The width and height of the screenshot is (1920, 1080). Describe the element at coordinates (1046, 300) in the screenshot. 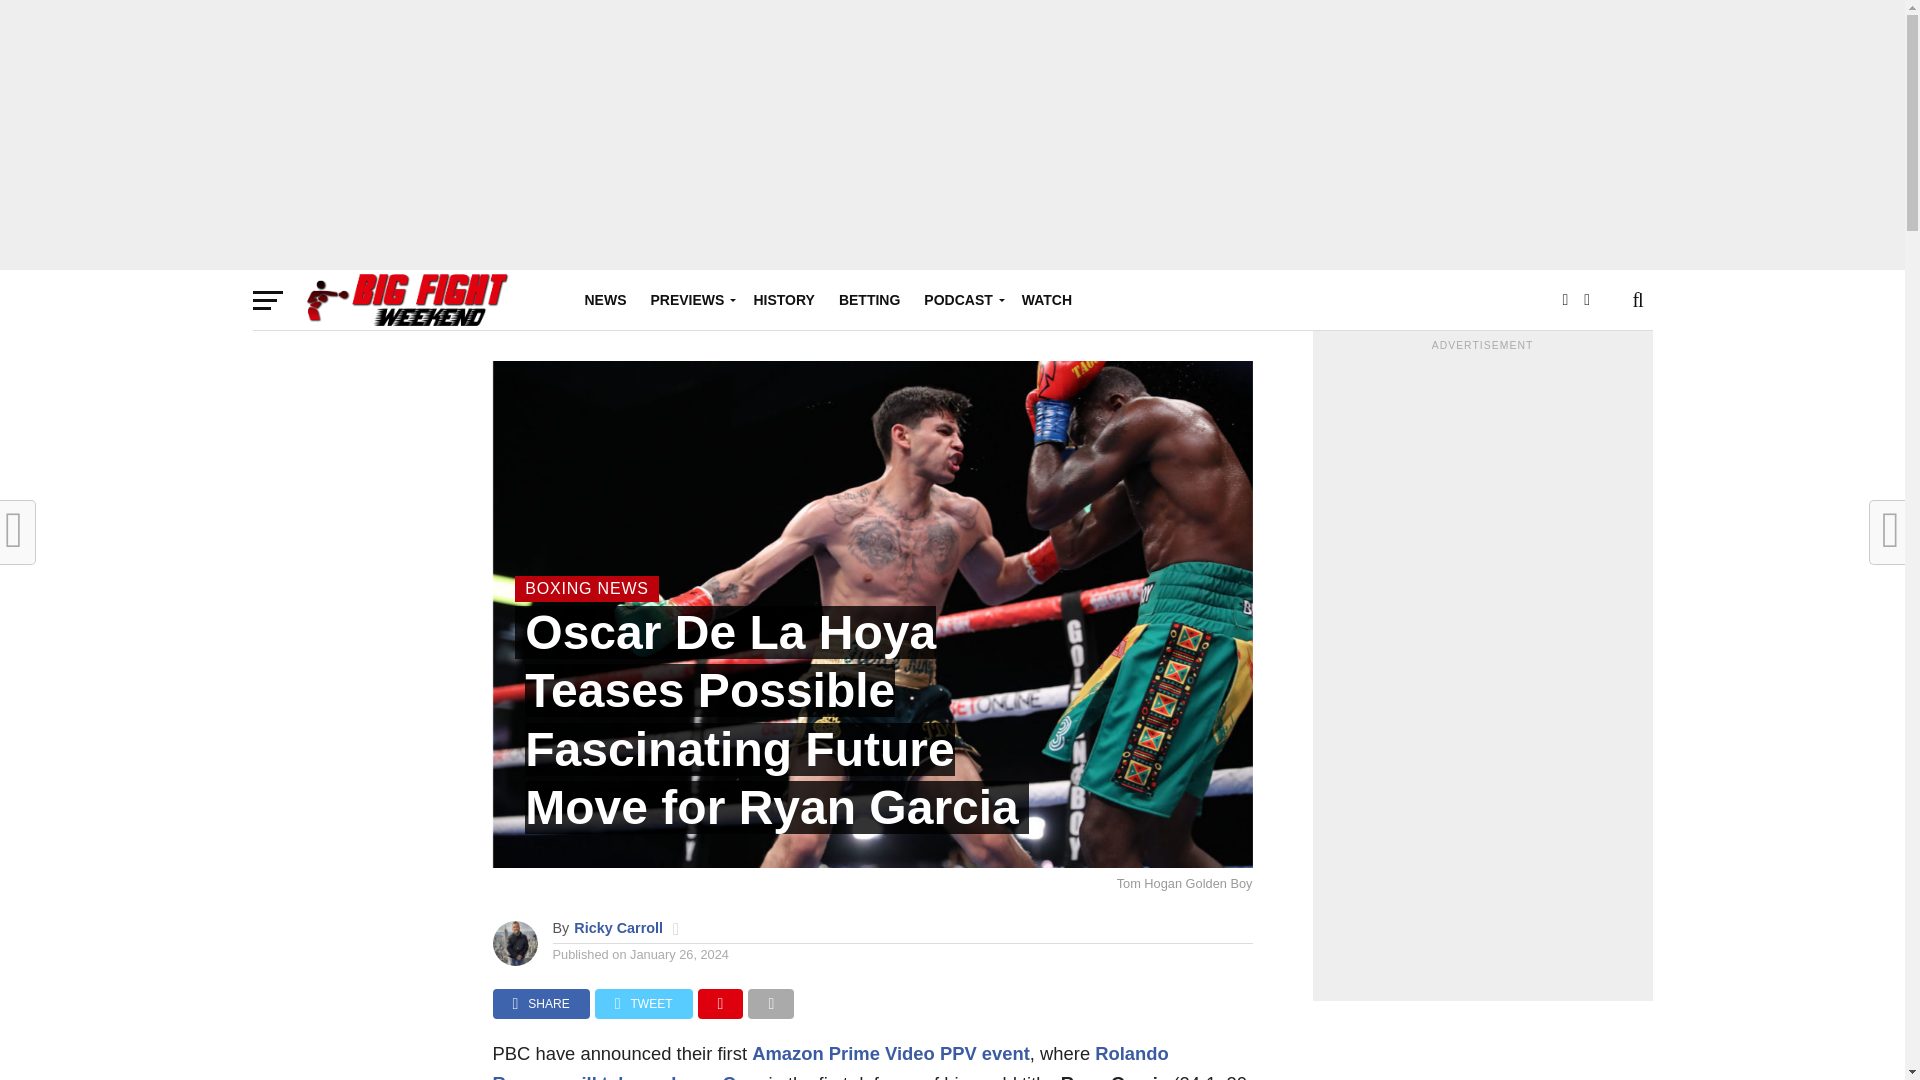

I see `WATCH` at that location.